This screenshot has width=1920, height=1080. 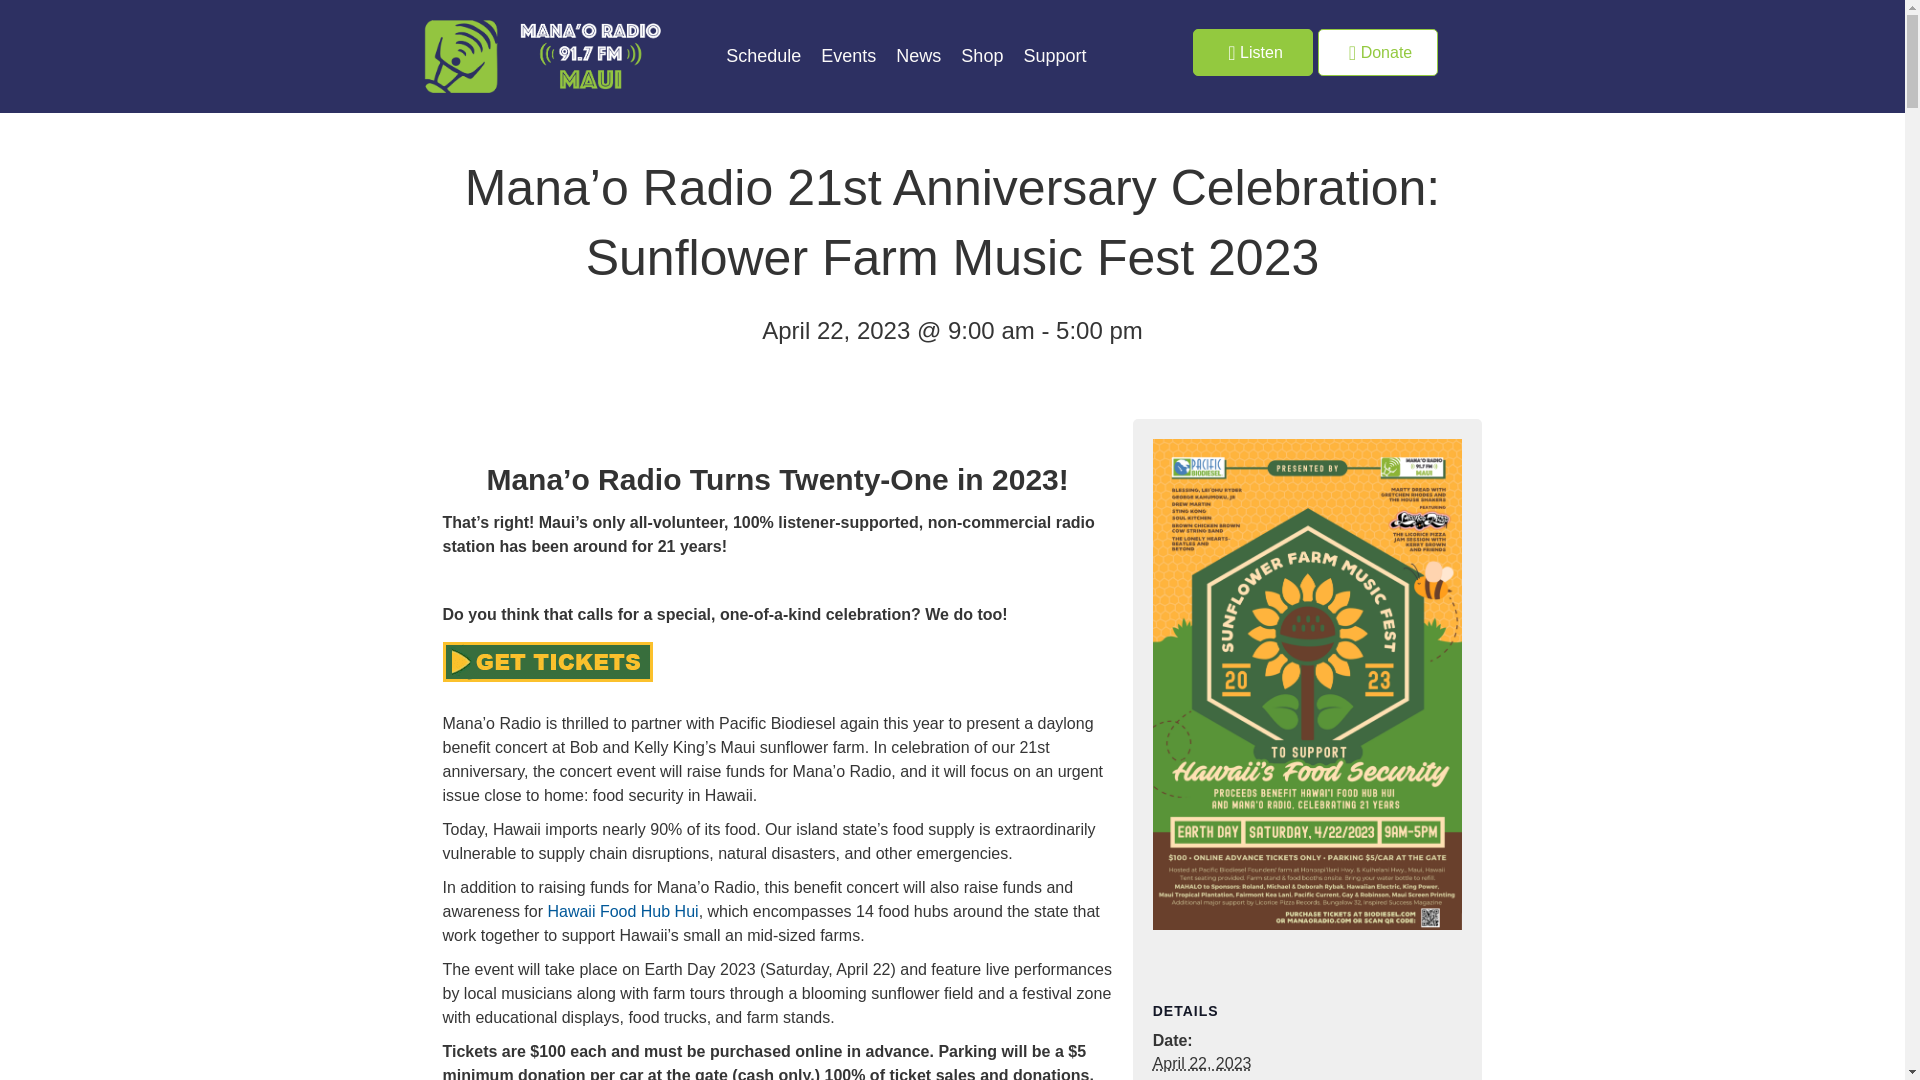 I want to click on 2023-04-22, so click(x=1202, y=1064).